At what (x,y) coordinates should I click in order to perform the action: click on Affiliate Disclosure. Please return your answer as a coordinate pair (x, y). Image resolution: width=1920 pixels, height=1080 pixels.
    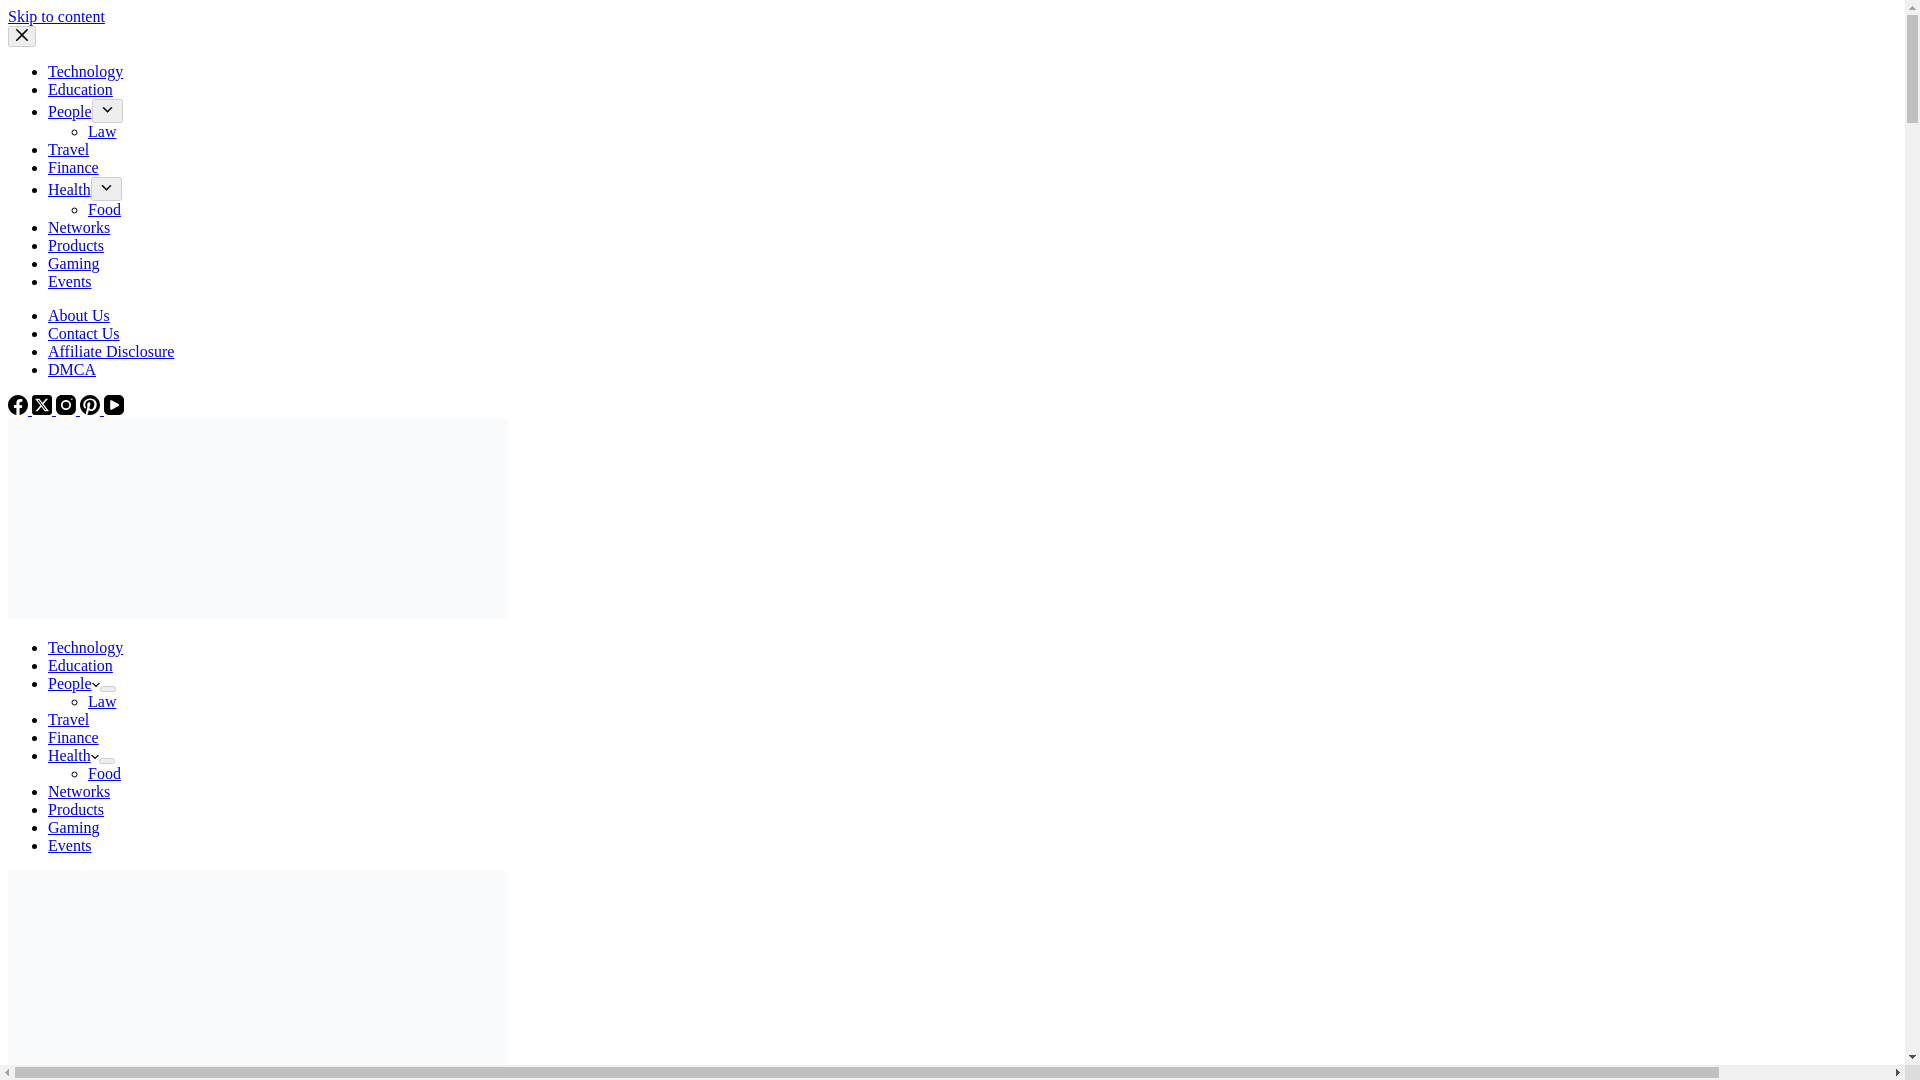
    Looking at the image, I should click on (111, 351).